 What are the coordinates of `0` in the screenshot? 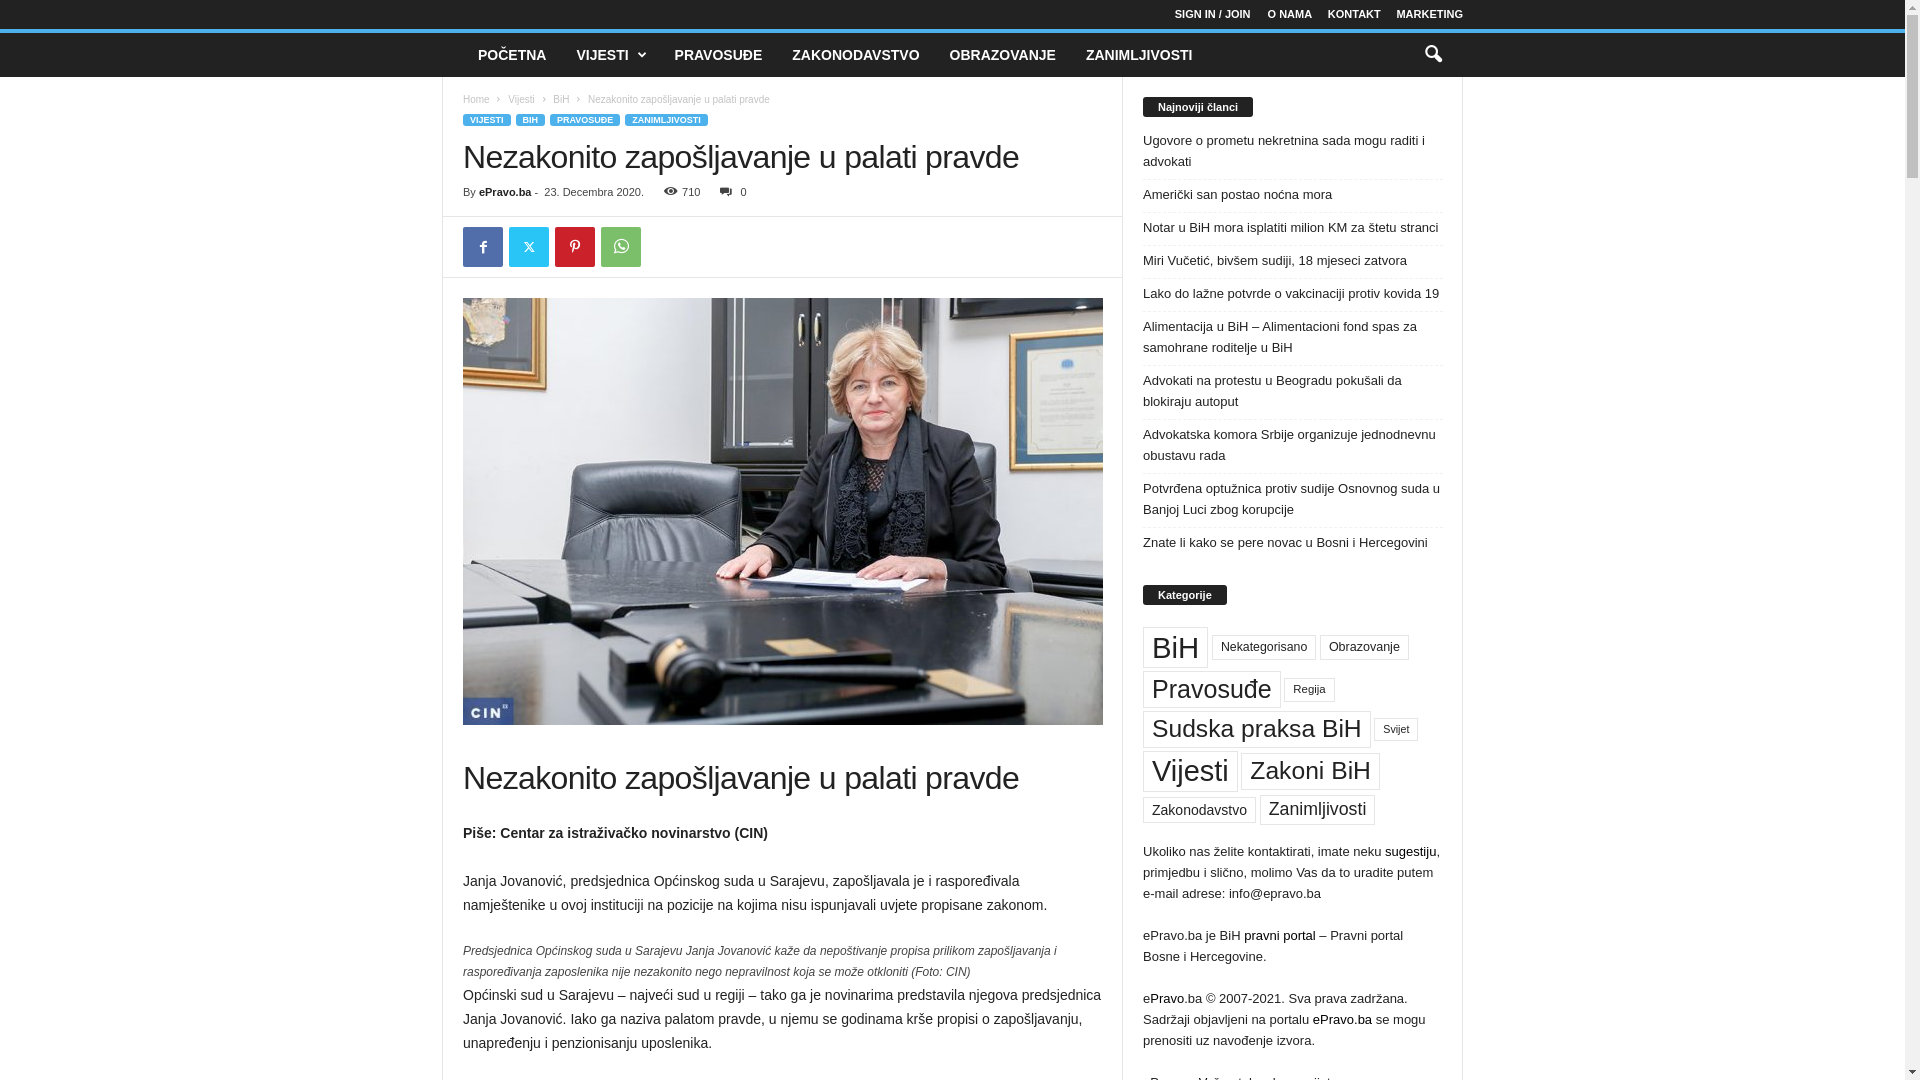 It's located at (729, 192).